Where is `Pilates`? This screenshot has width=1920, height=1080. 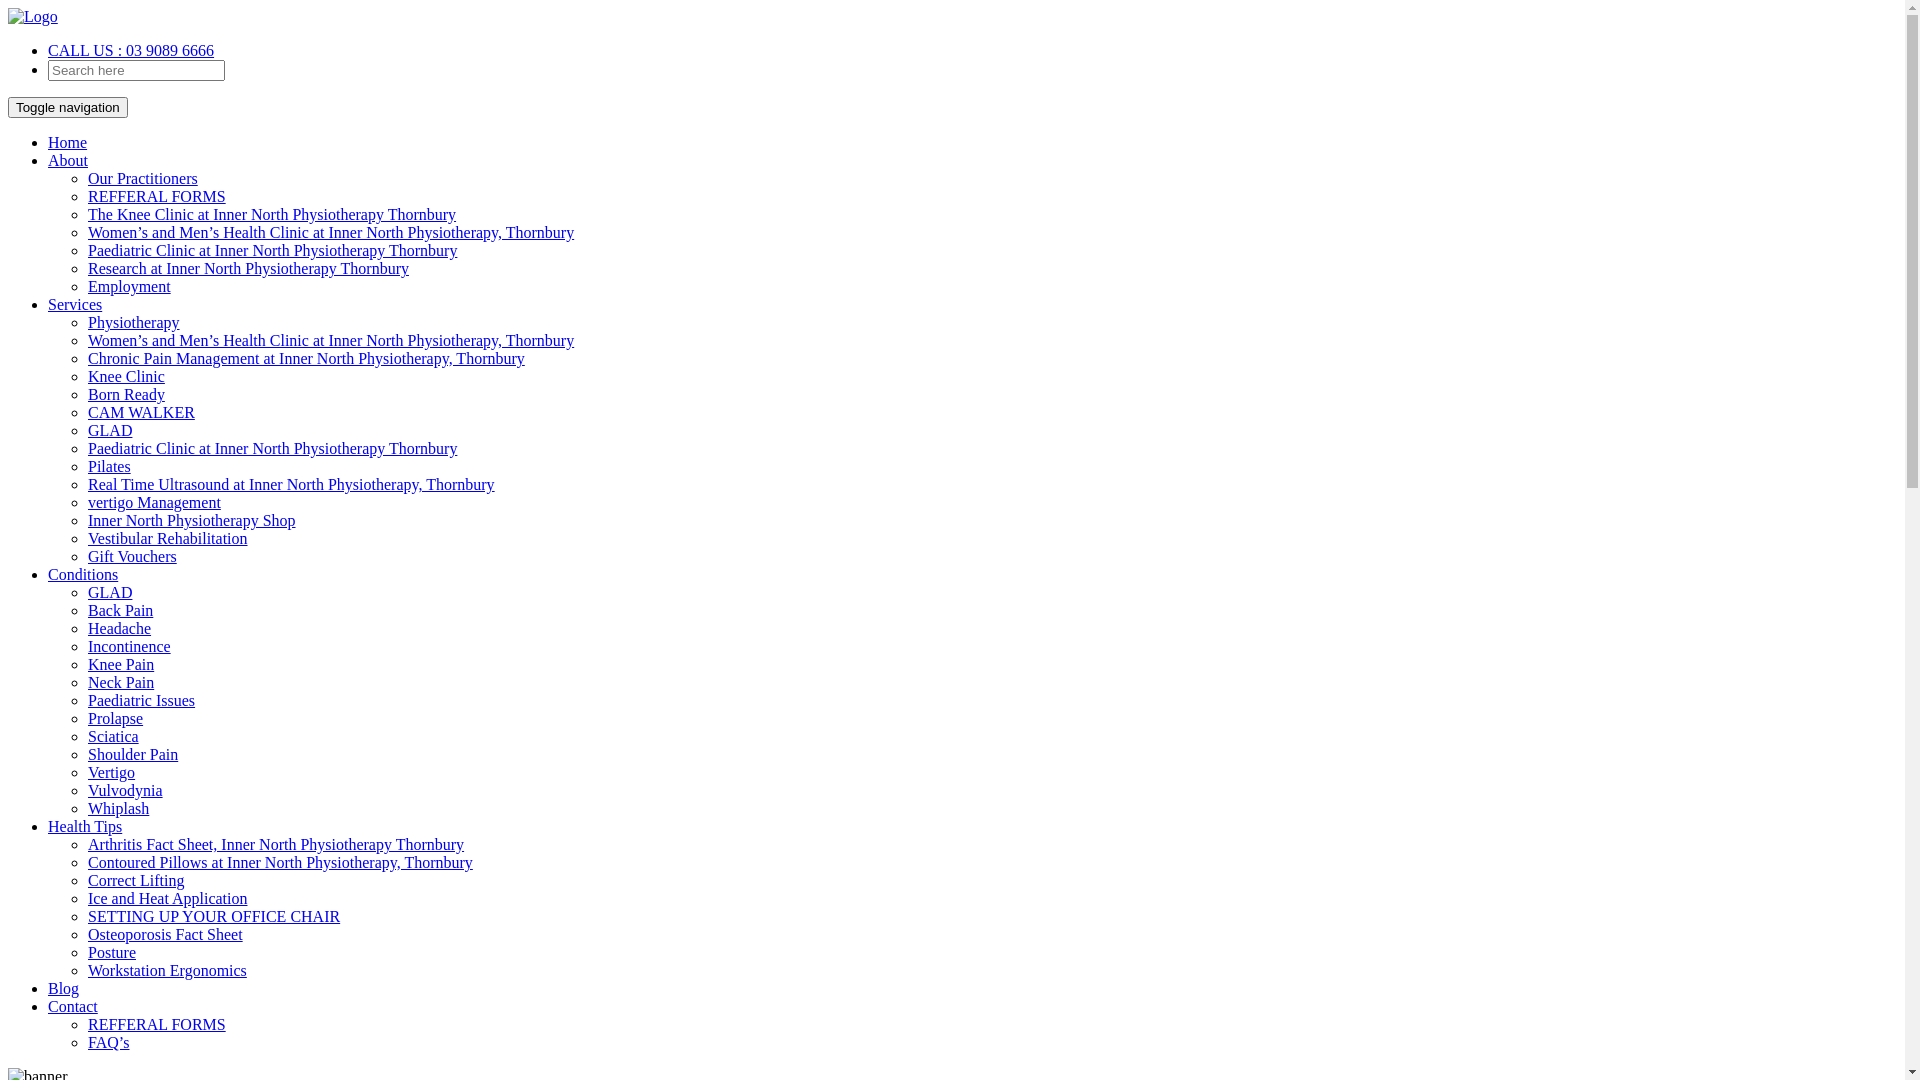
Pilates is located at coordinates (110, 466).